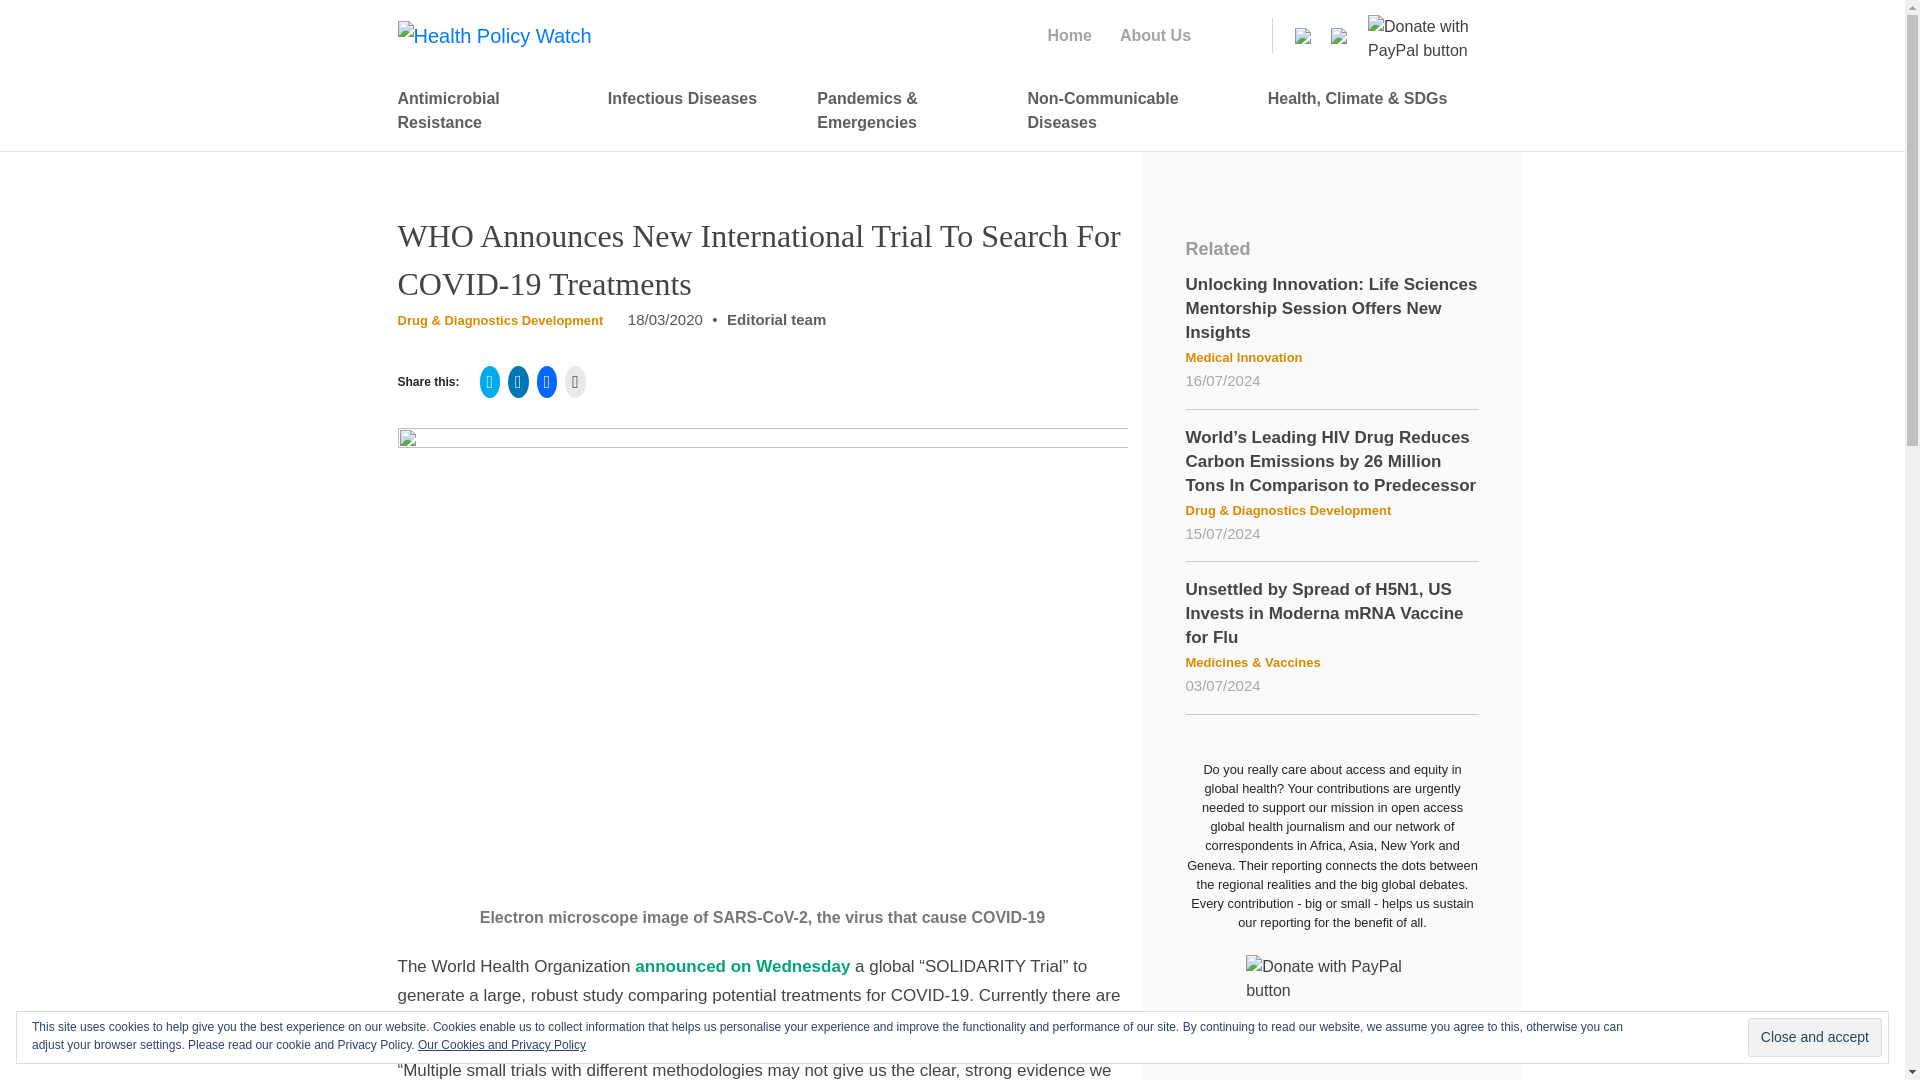 The image size is (1920, 1080). I want to click on Infectious Diseases, so click(692, 98).